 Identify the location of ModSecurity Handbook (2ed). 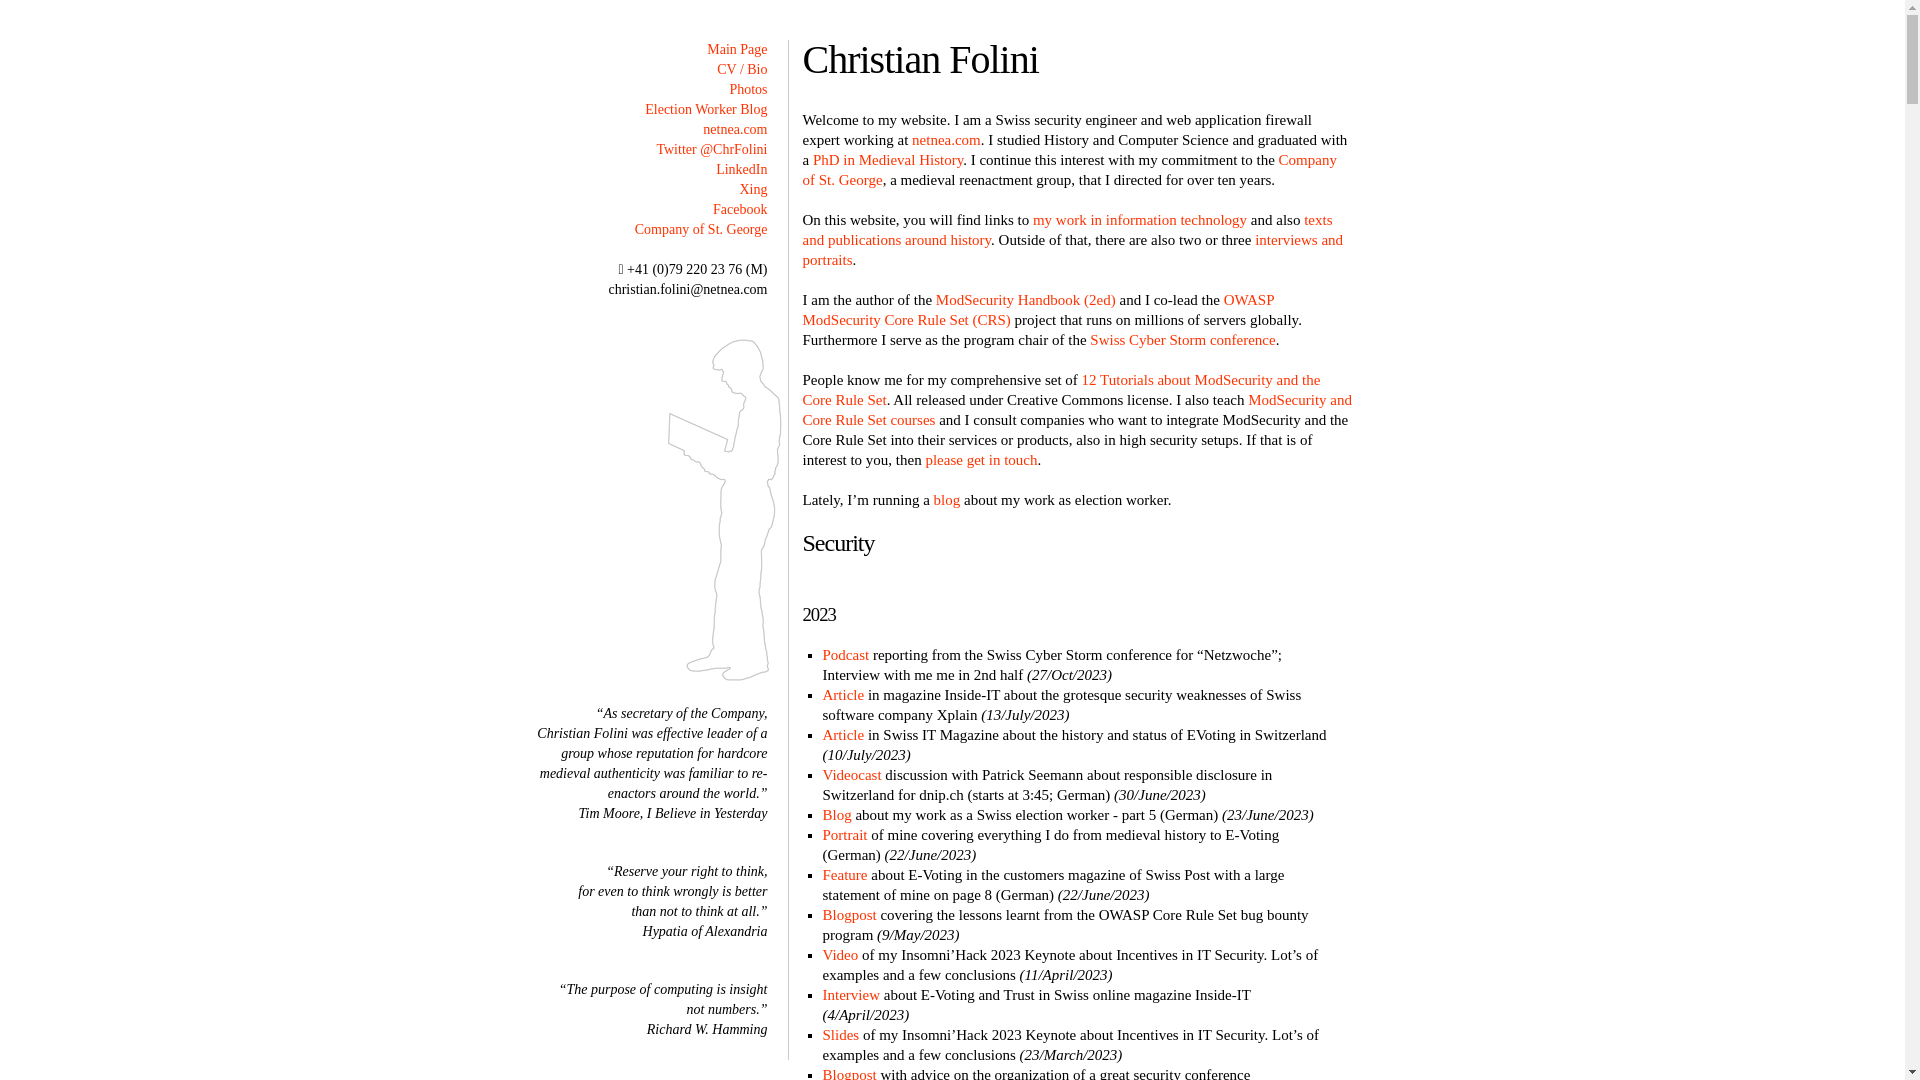
(1026, 300).